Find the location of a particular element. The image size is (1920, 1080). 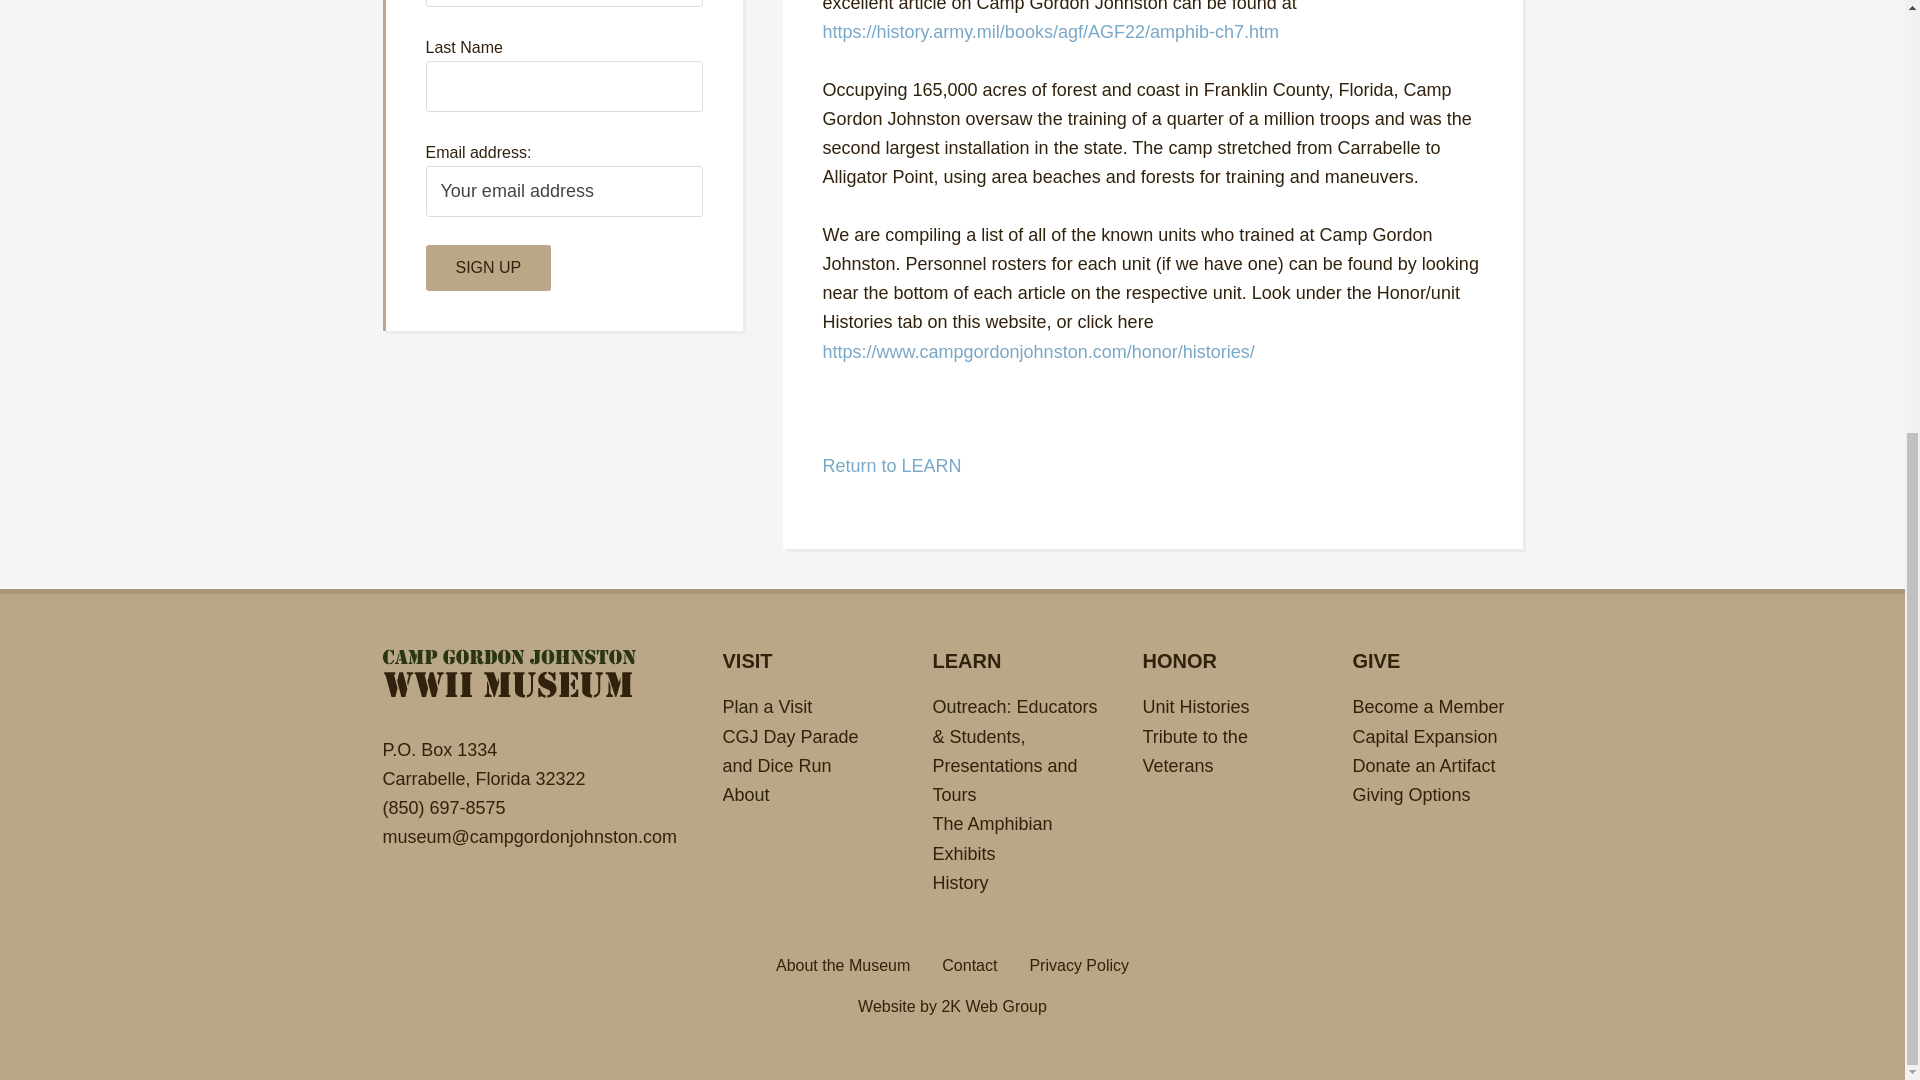

Tribute to the Veterans is located at coordinates (1194, 750).